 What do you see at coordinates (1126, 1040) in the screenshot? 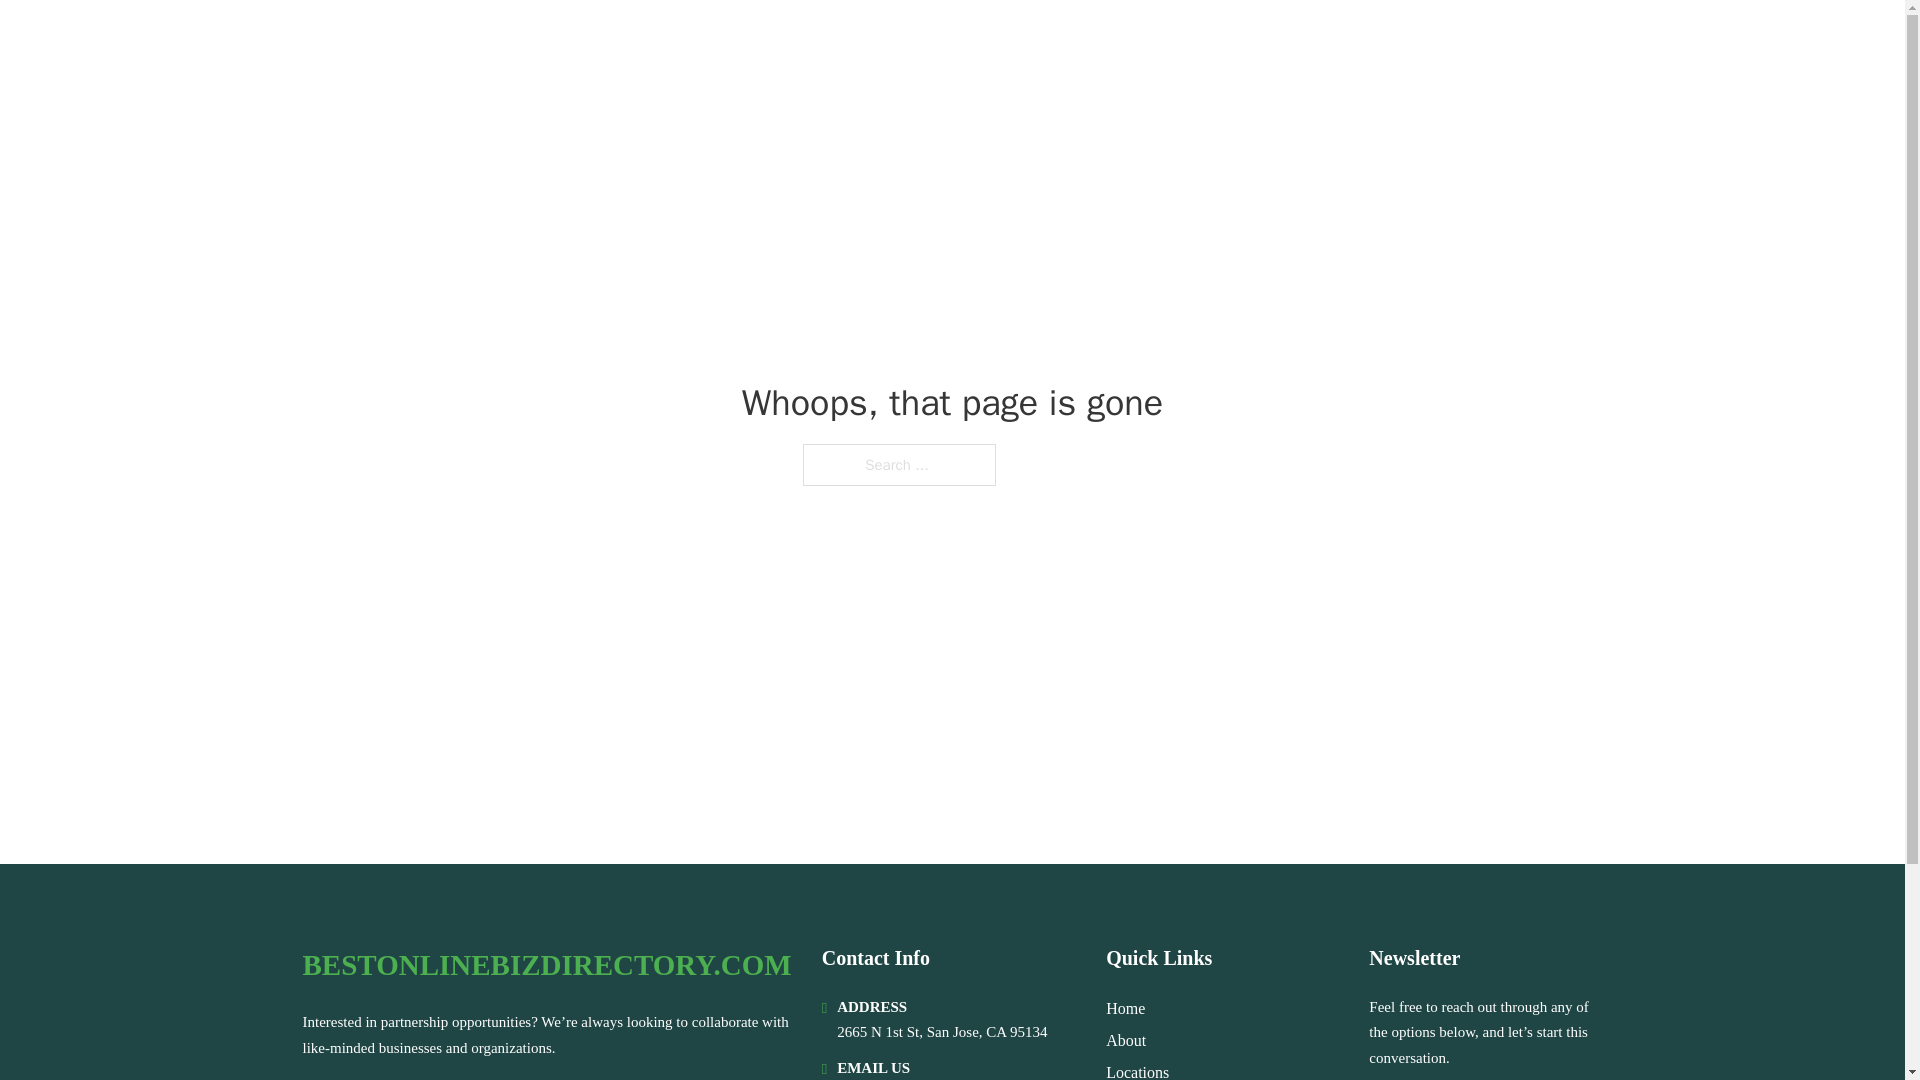
I see `About` at bounding box center [1126, 1040].